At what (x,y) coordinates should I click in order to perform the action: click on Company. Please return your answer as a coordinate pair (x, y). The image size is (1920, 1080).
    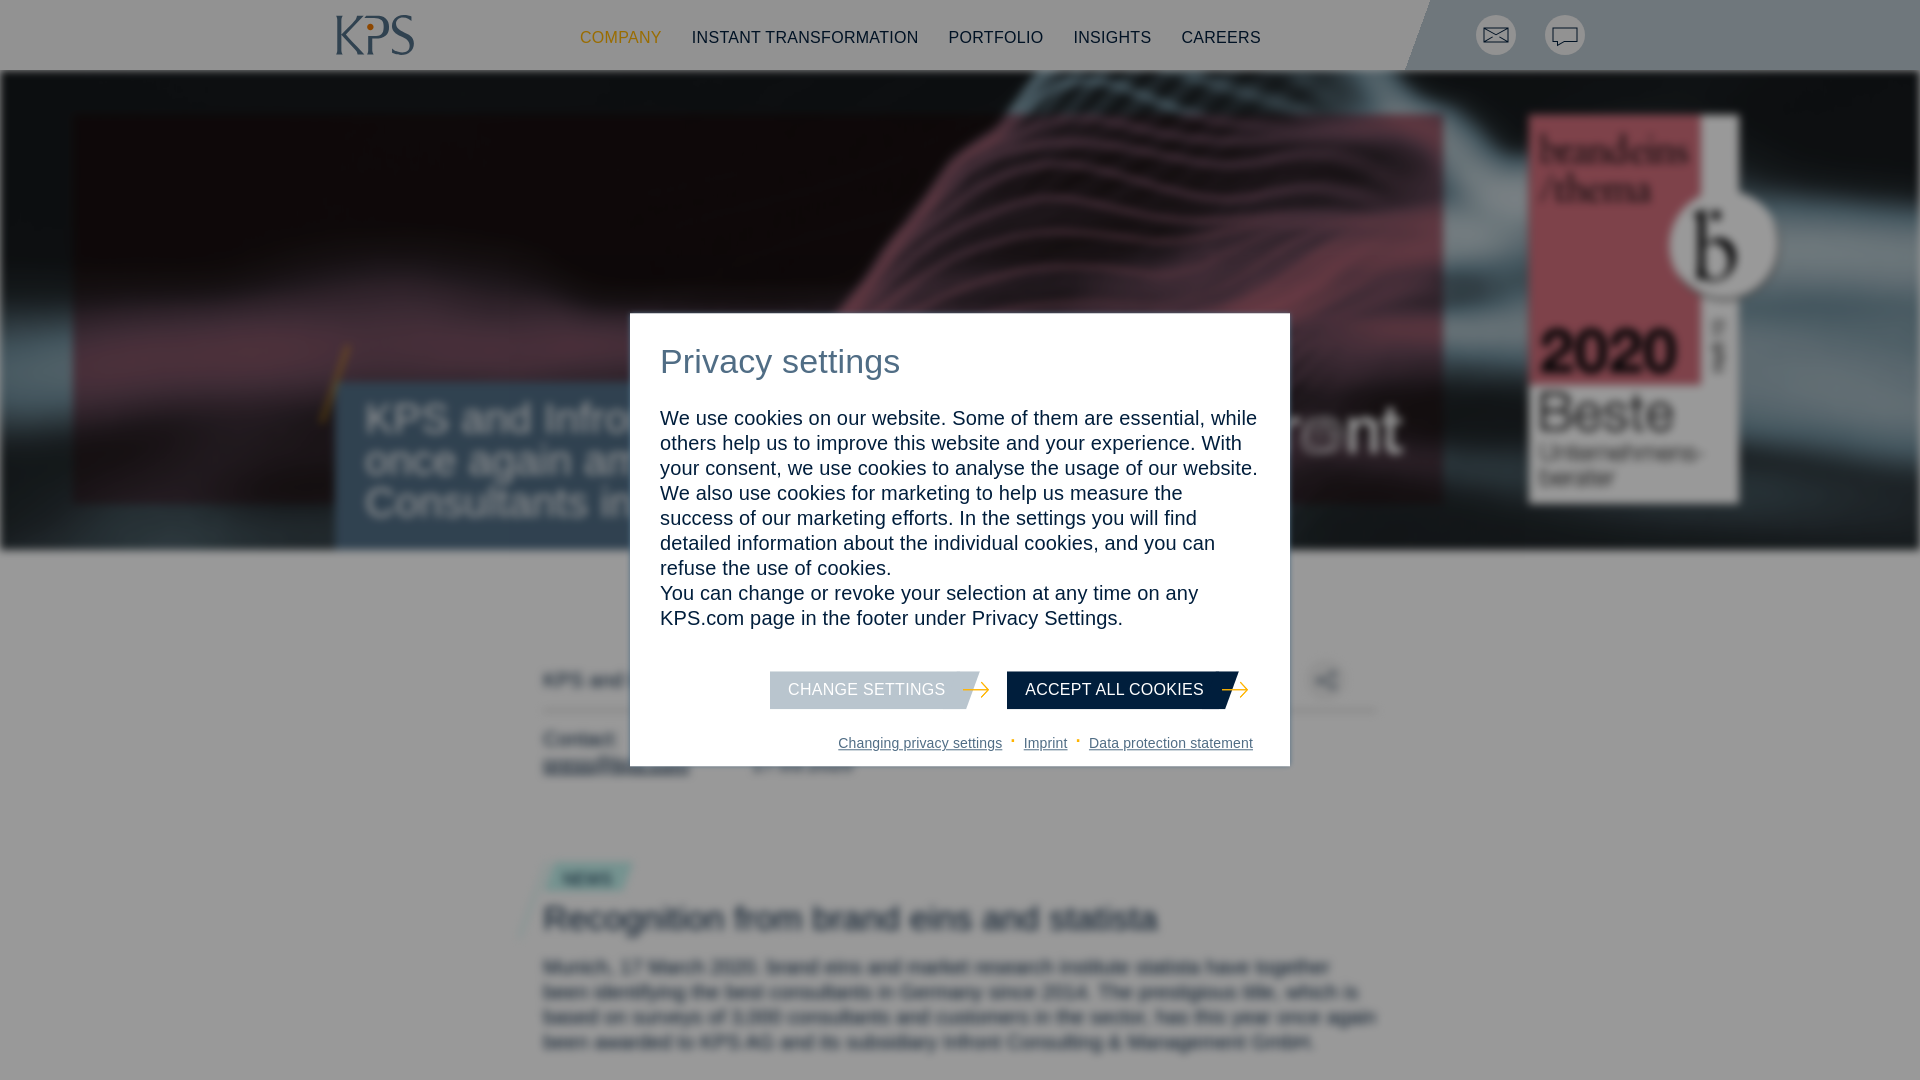
    Looking at the image, I should click on (620, 38).